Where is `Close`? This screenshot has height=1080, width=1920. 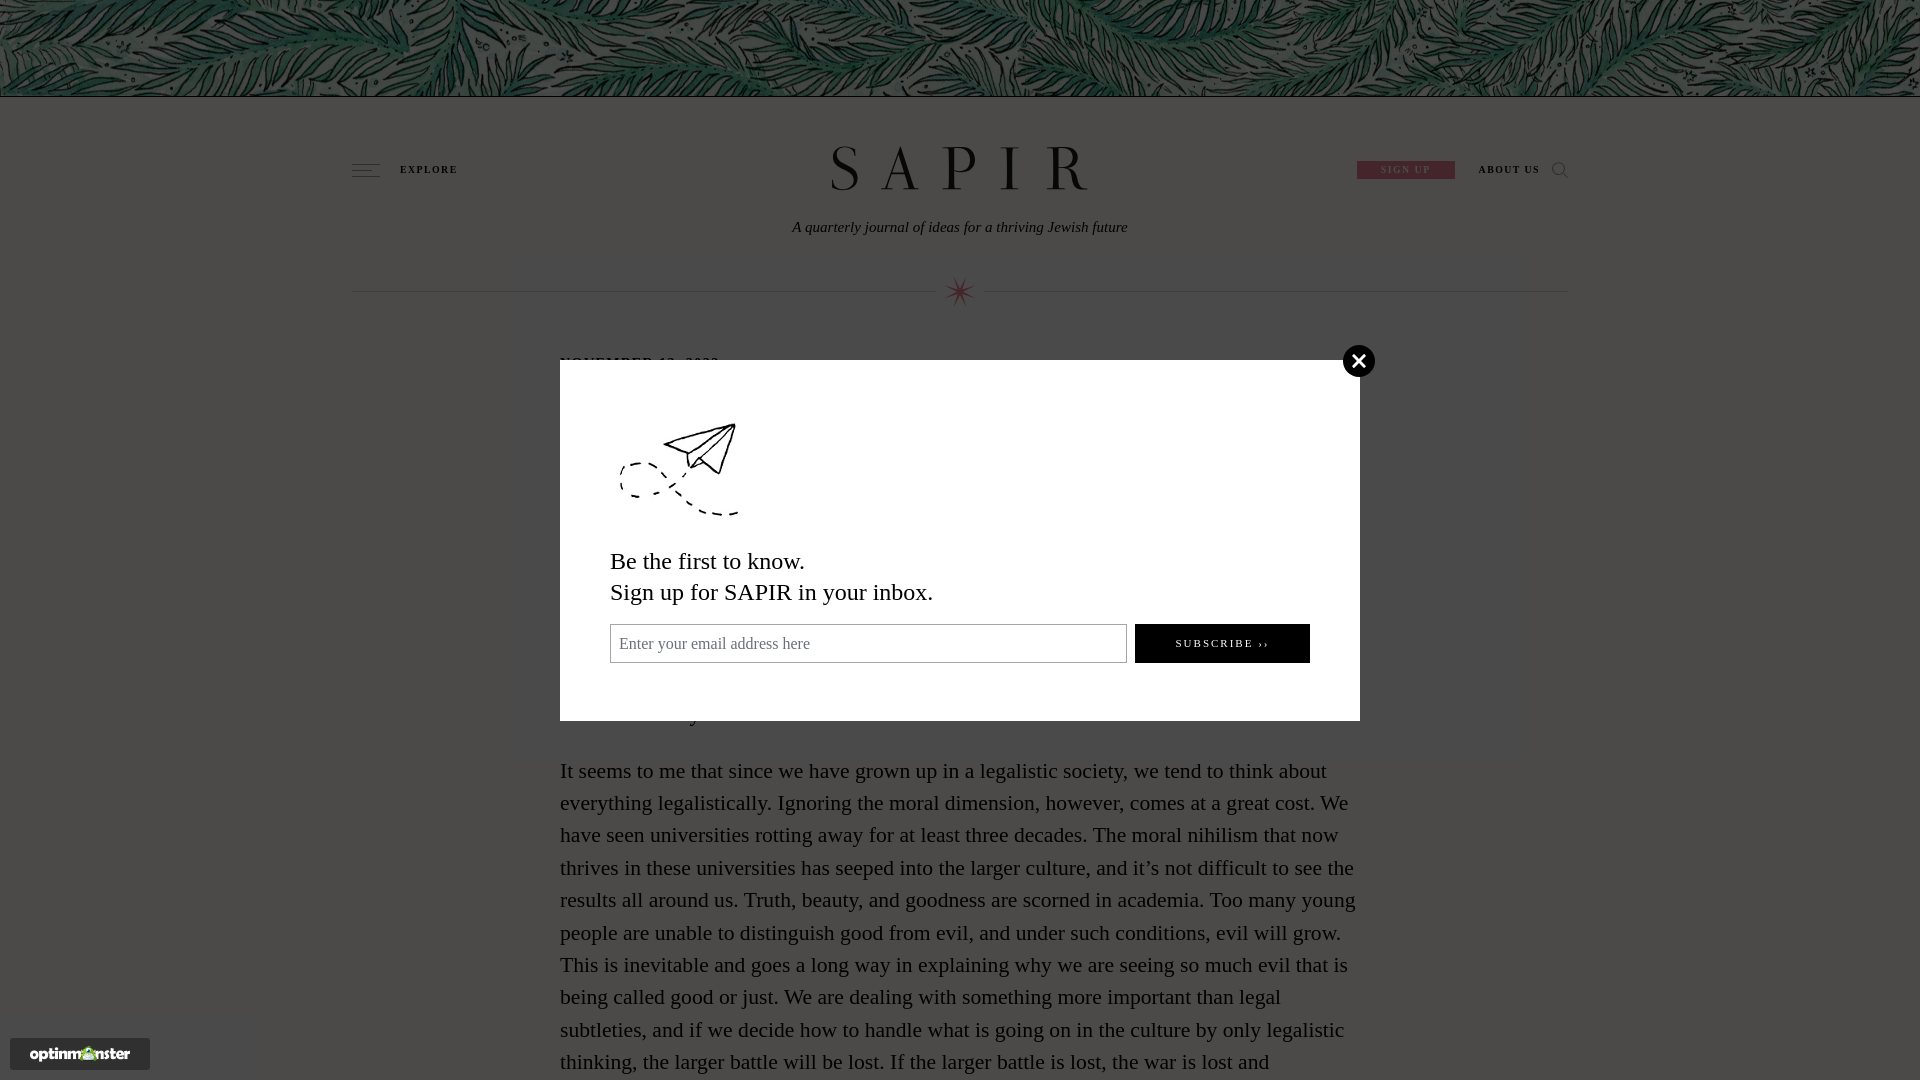 Close is located at coordinates (1358, 360).